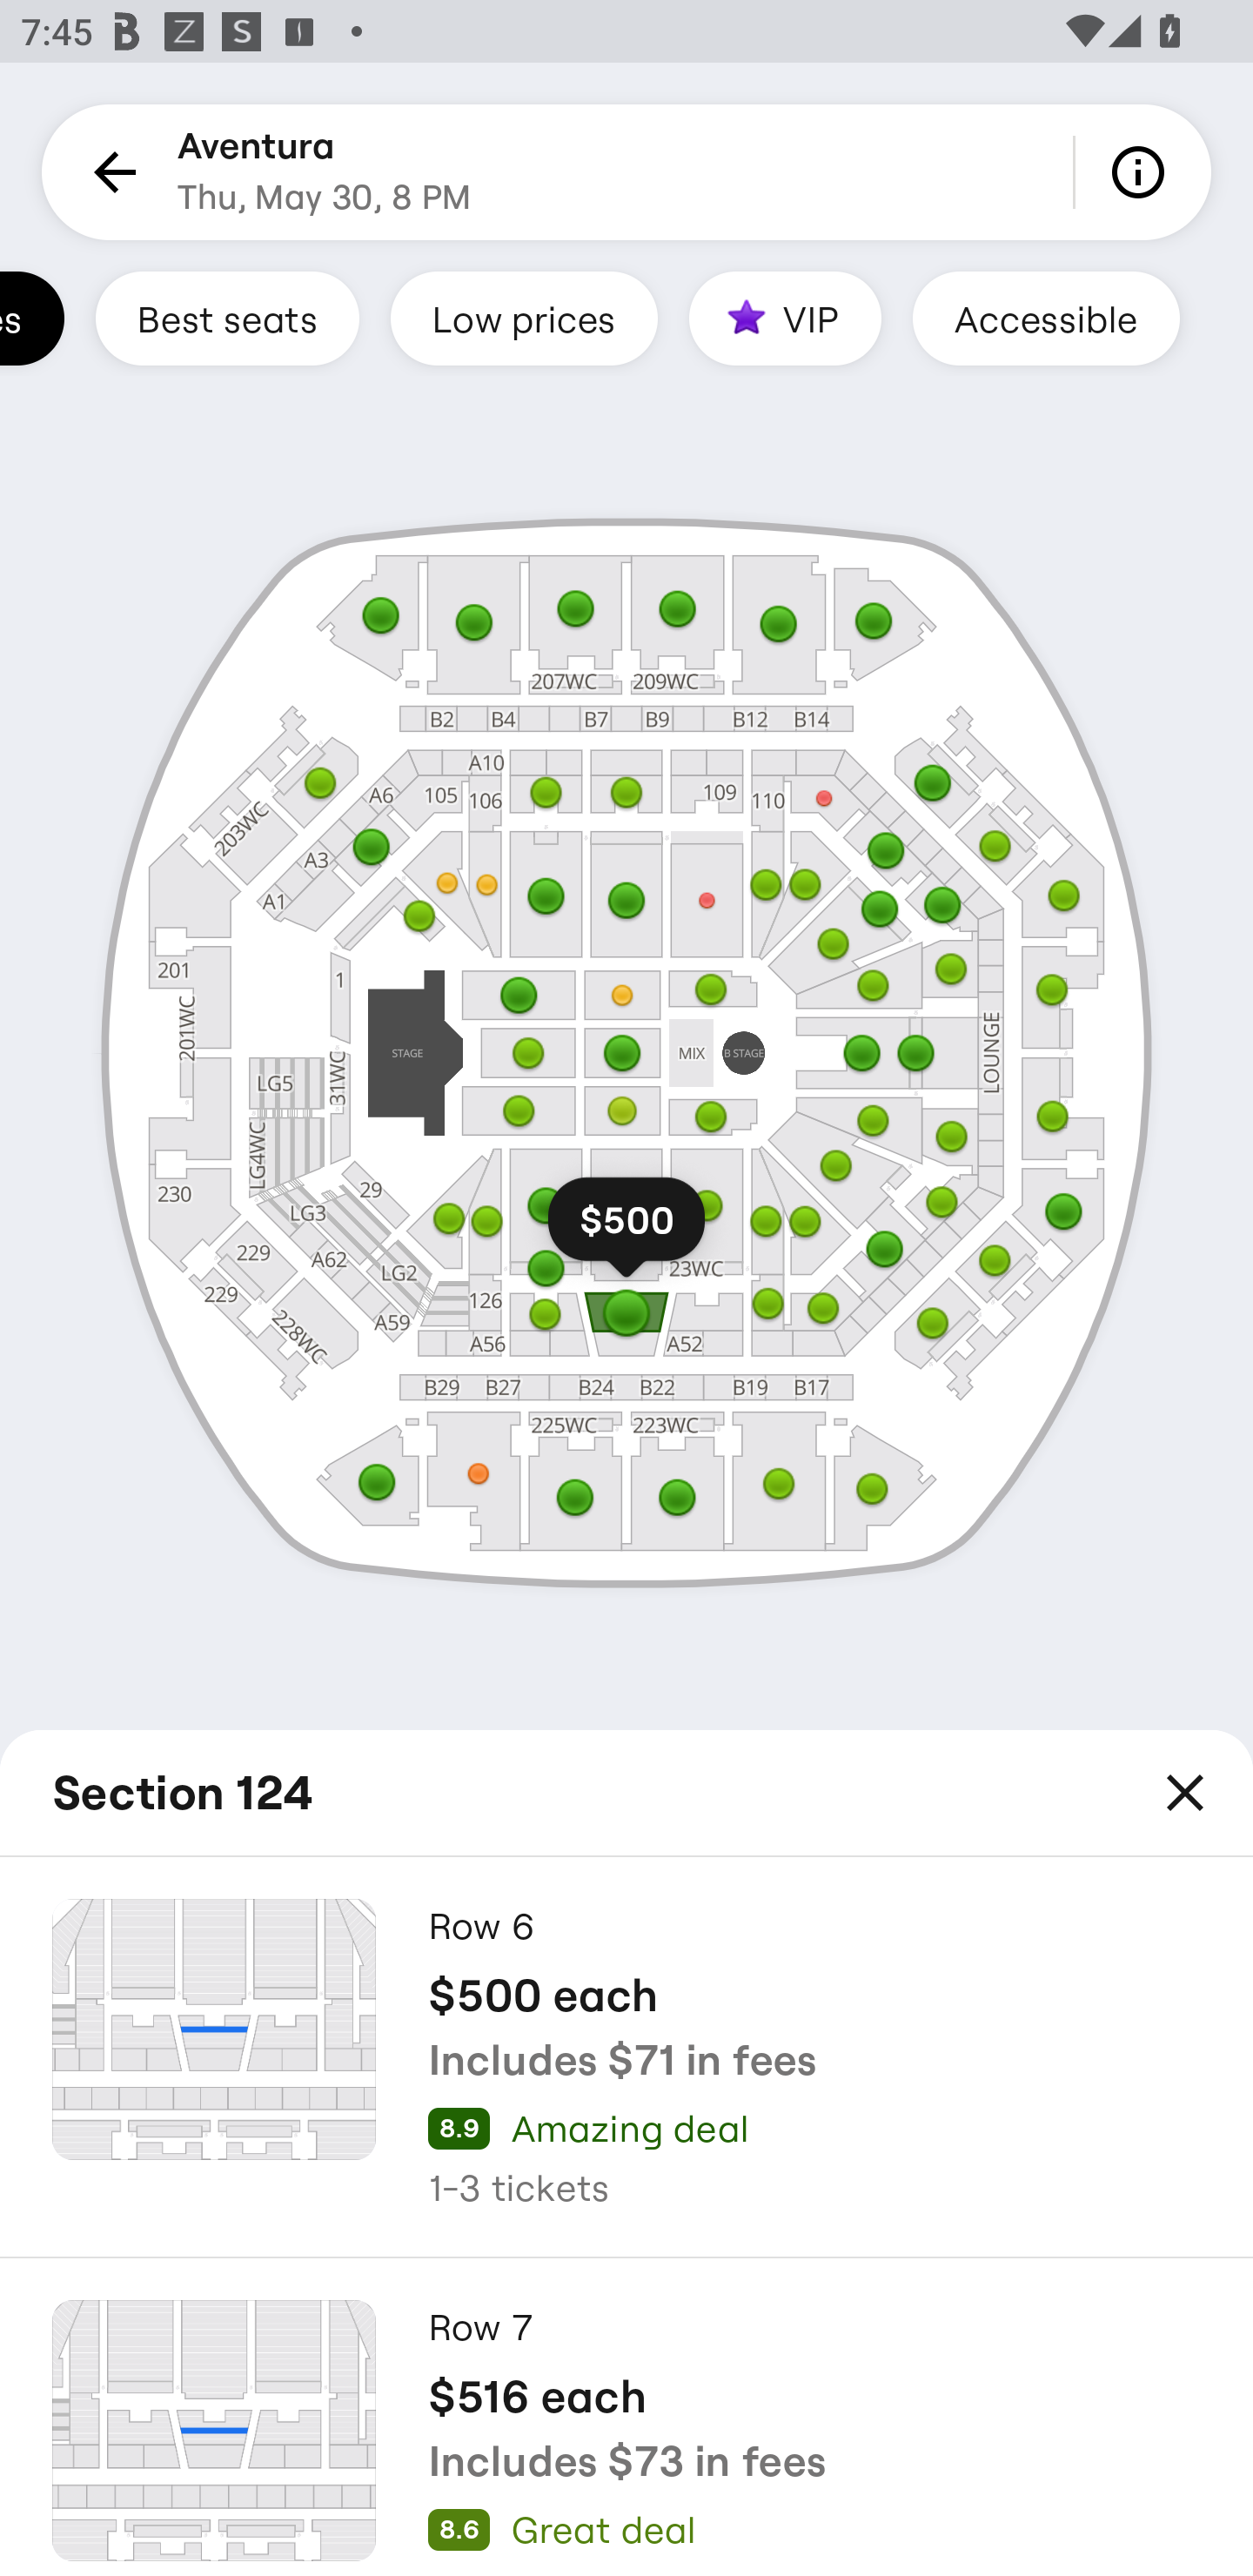  What do you see at coordinates (1143, 172) in the screenshot?
I see `Info` at bounding box center [1143, 172].